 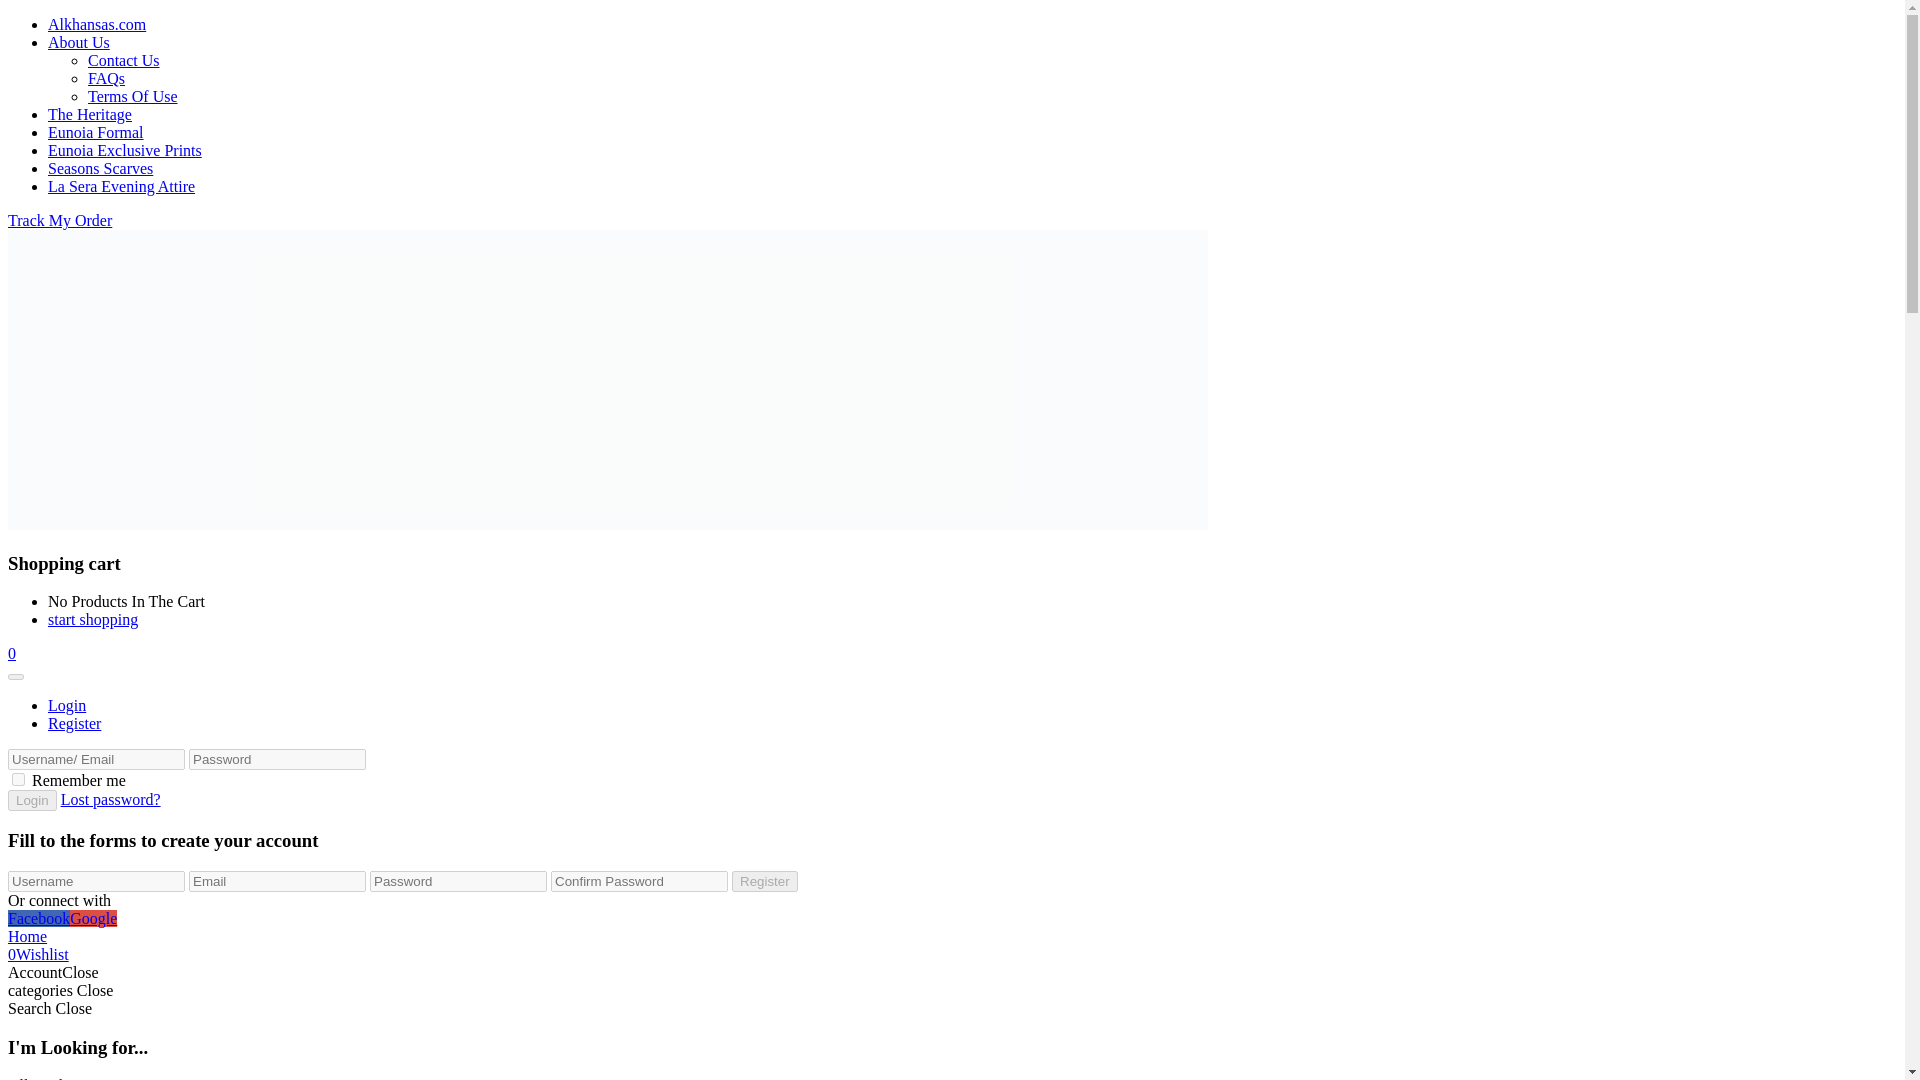 I want to click on Track My Order, so click(x=59, y=220).